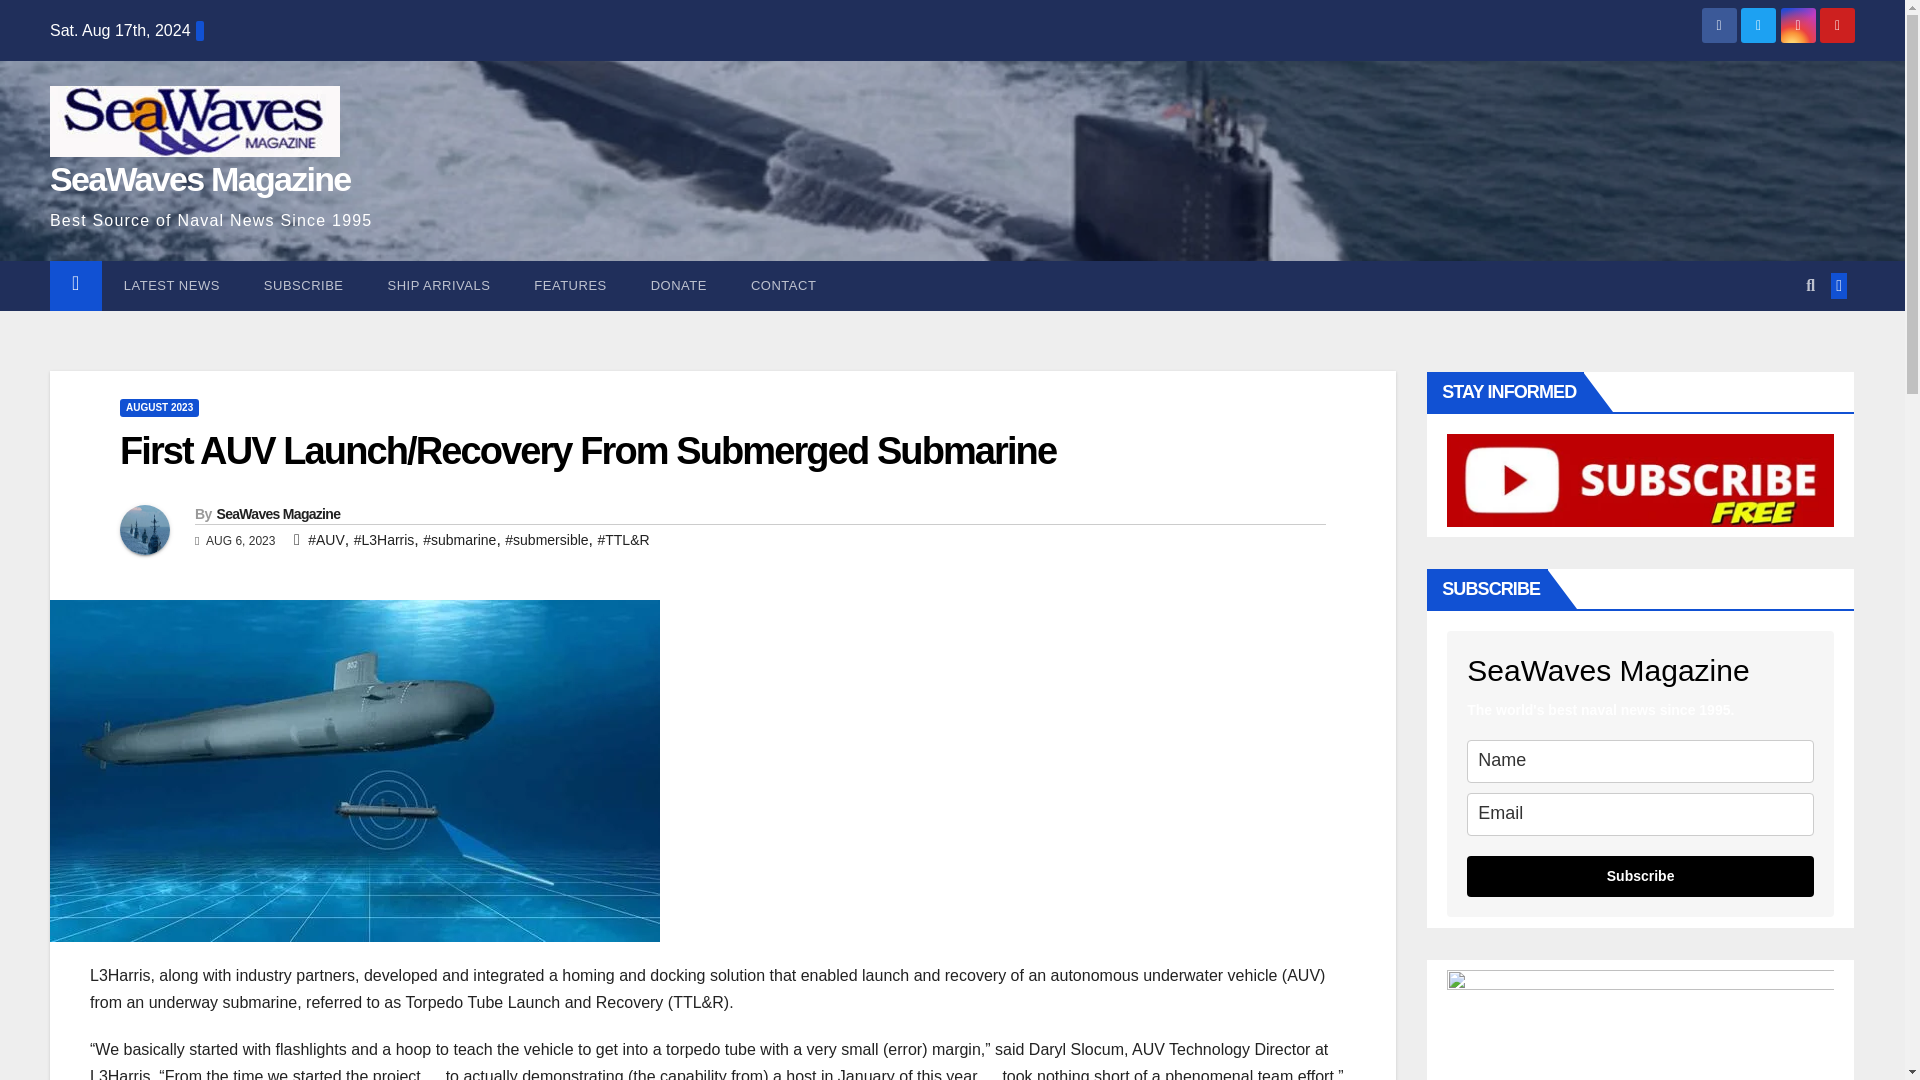  What do you see at coordinates (171, 286) in the screenshot?
I see `Latest News` at bounding box center [171, 286].